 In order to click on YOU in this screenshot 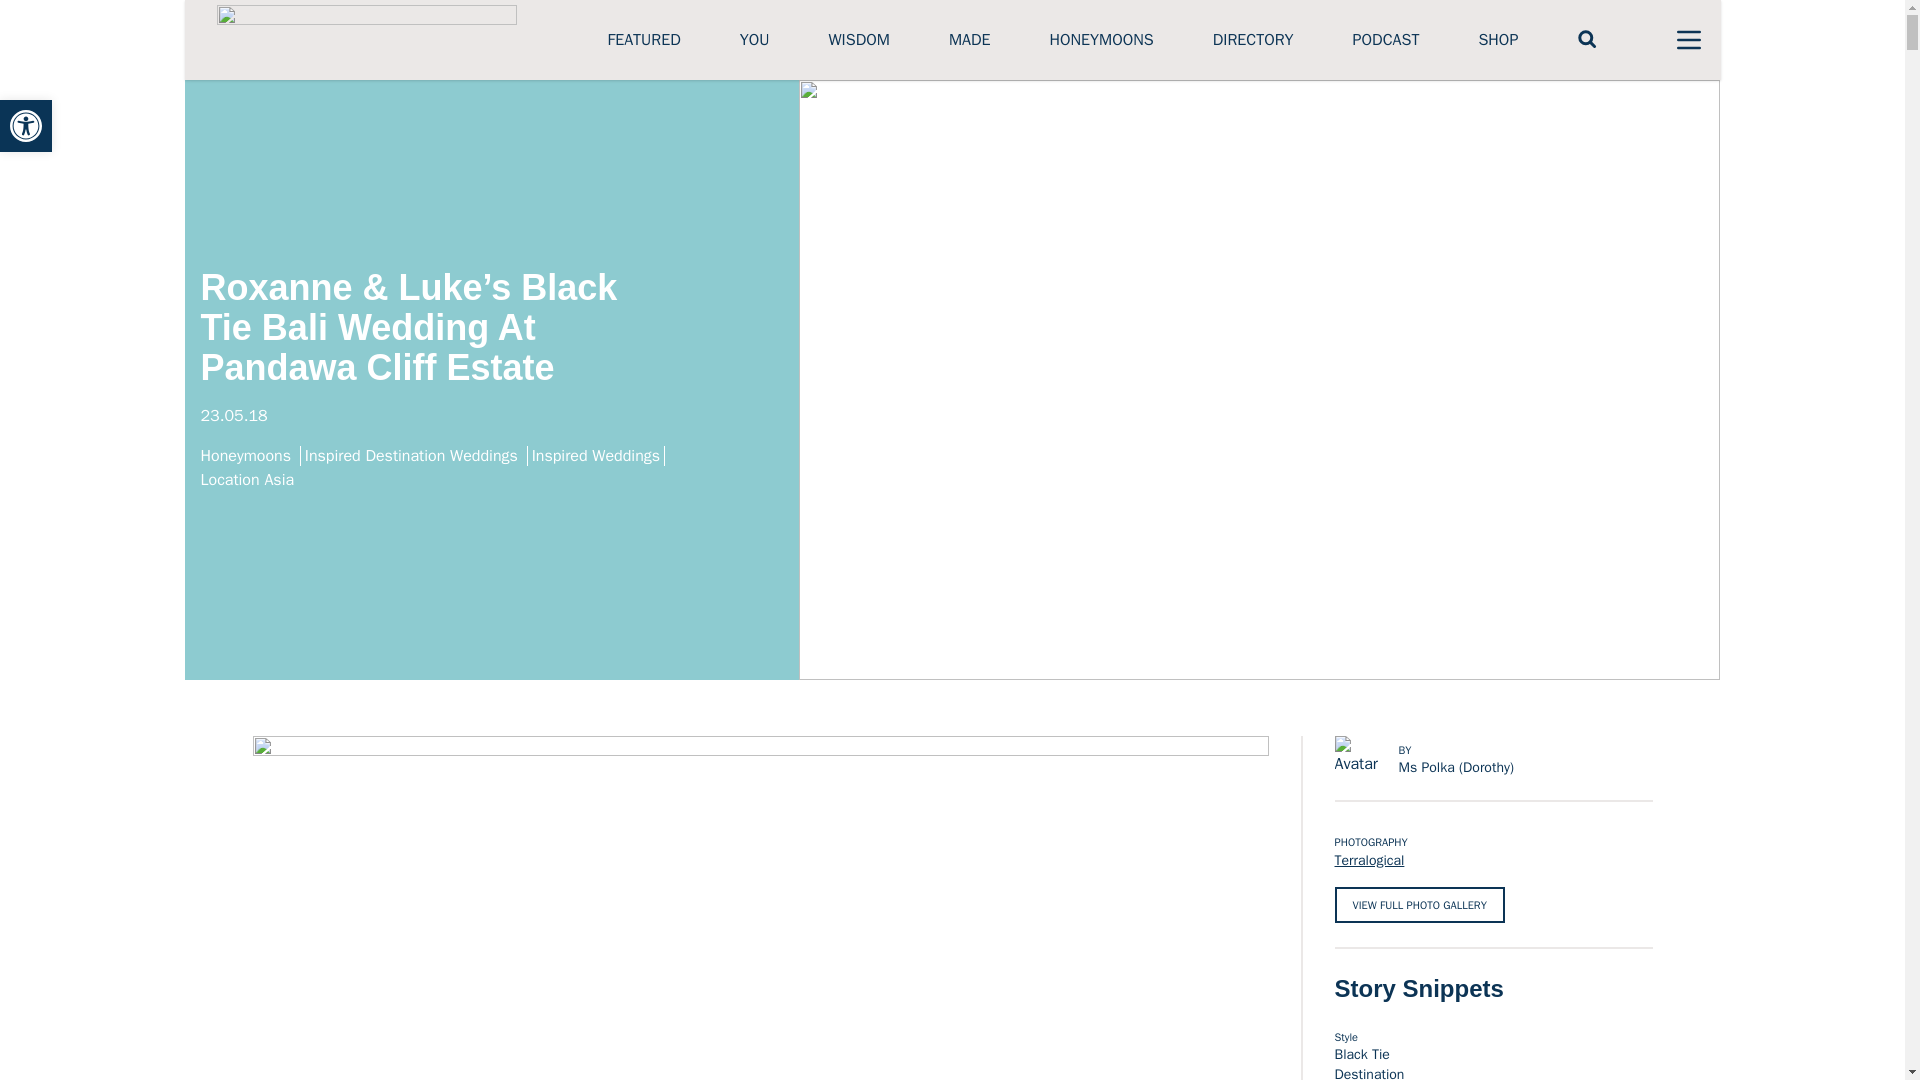, I will do `click(754, 40)`.